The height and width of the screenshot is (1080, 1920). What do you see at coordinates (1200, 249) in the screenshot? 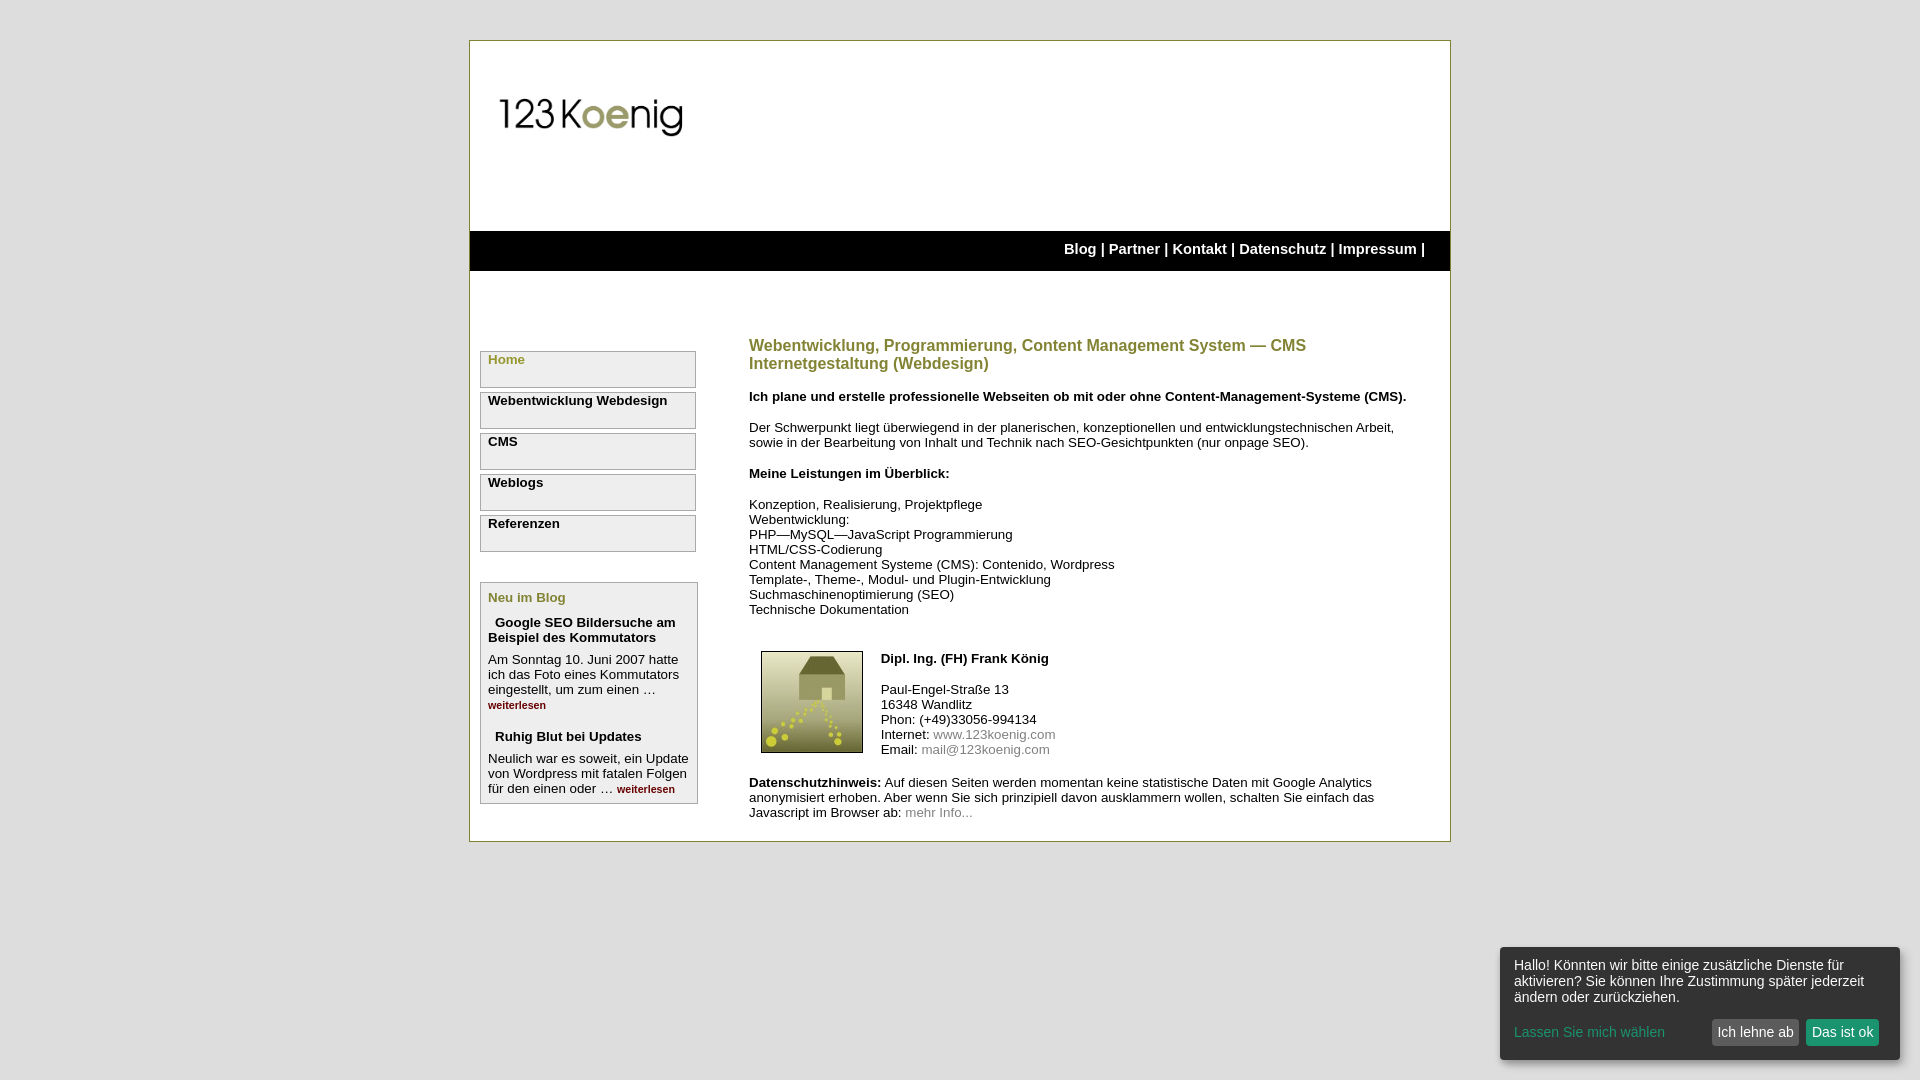
I see `Kontakt` at bounding box center [1200, 249].